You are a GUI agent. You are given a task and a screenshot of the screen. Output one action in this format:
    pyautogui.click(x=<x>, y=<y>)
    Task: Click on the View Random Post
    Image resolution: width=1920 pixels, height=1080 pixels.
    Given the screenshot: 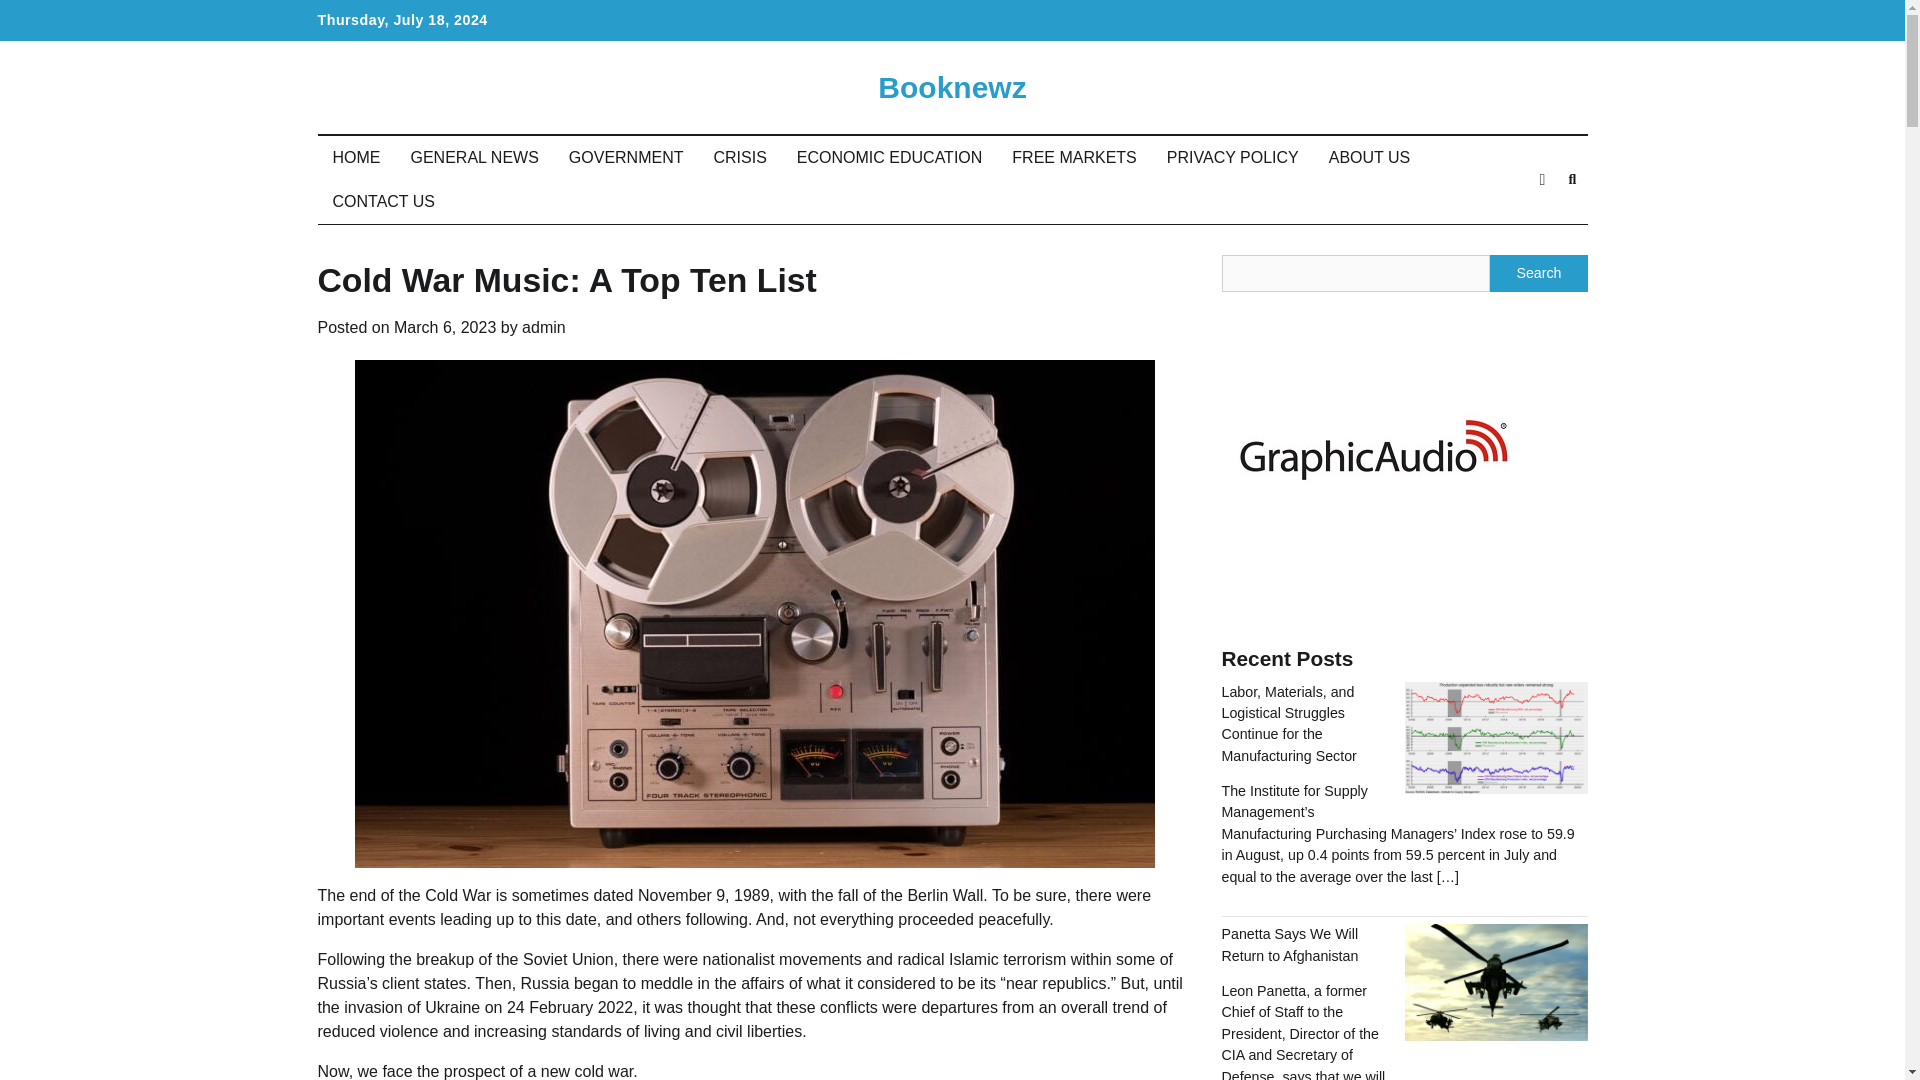 What is the action you would take?
    pyautogui.click(x=1542, y=180)
    